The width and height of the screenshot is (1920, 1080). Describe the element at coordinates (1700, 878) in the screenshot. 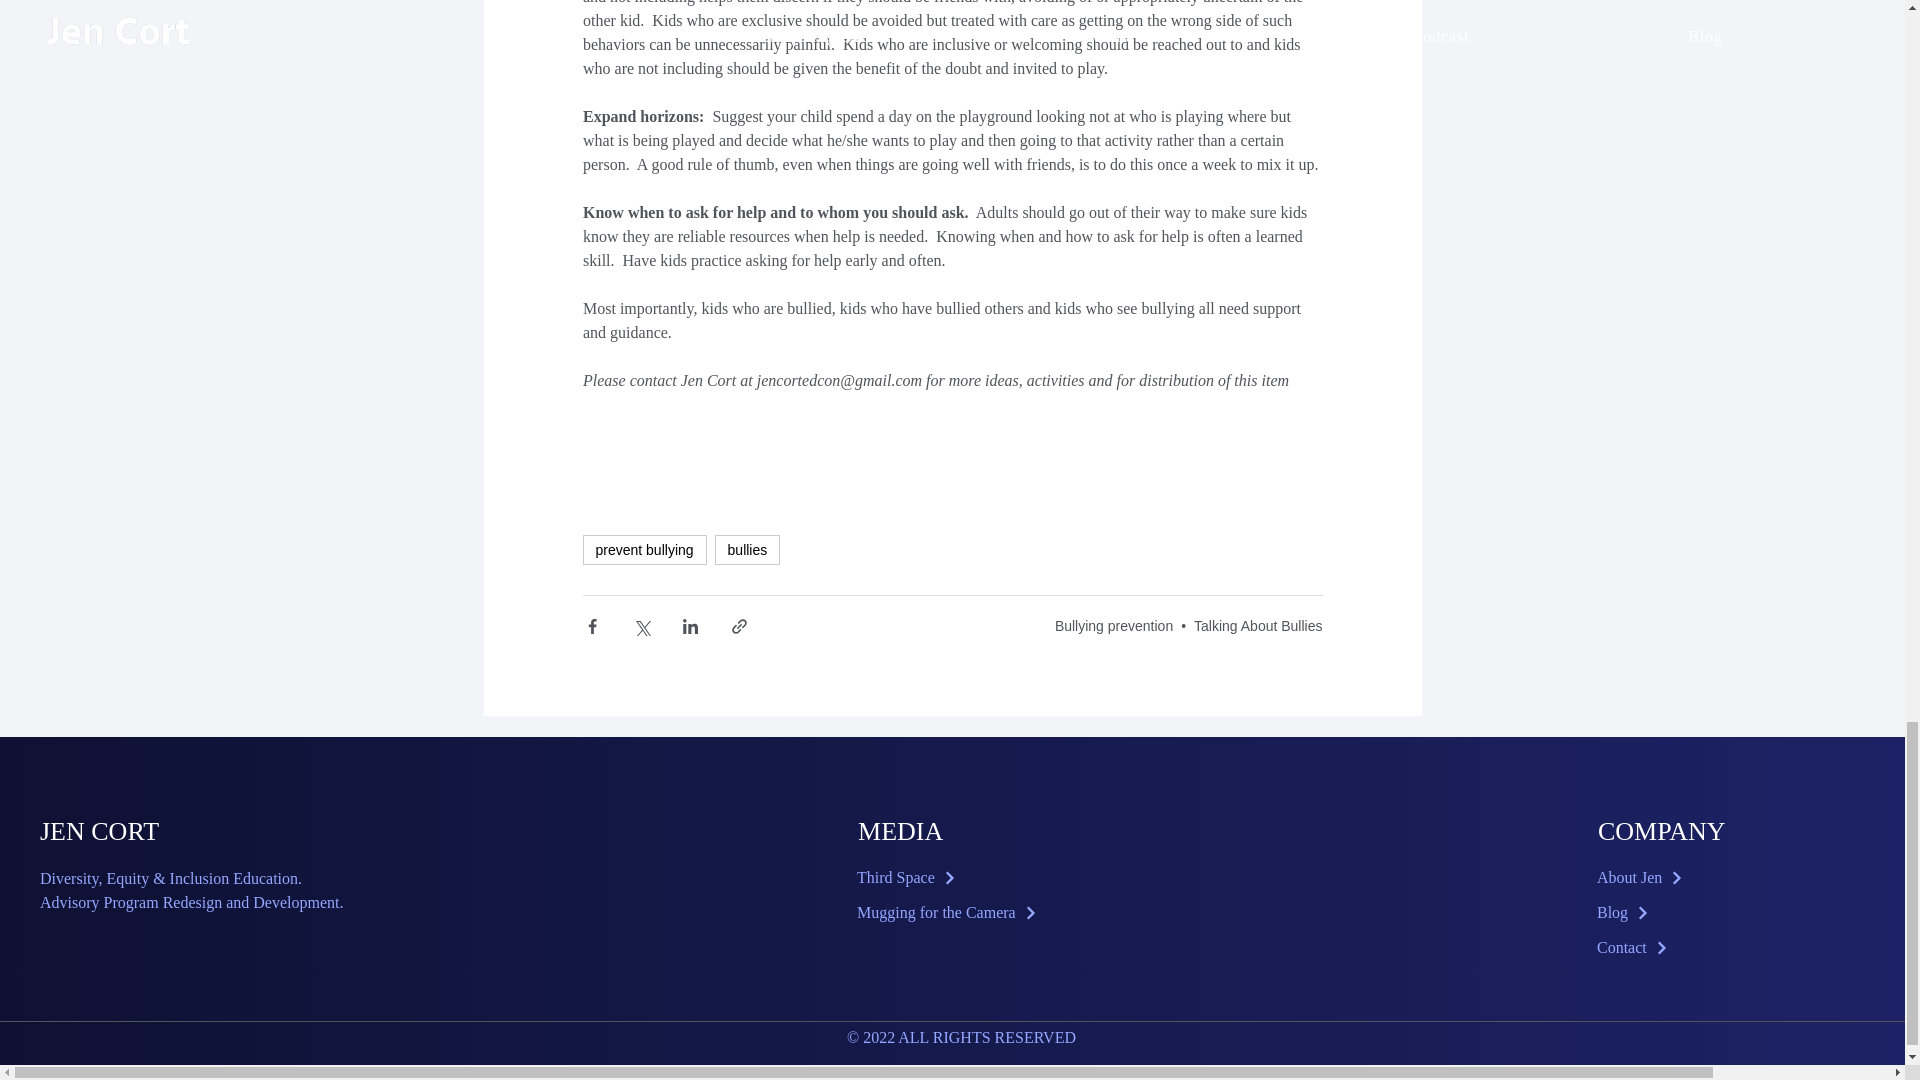

I see `About Jen` at that location.